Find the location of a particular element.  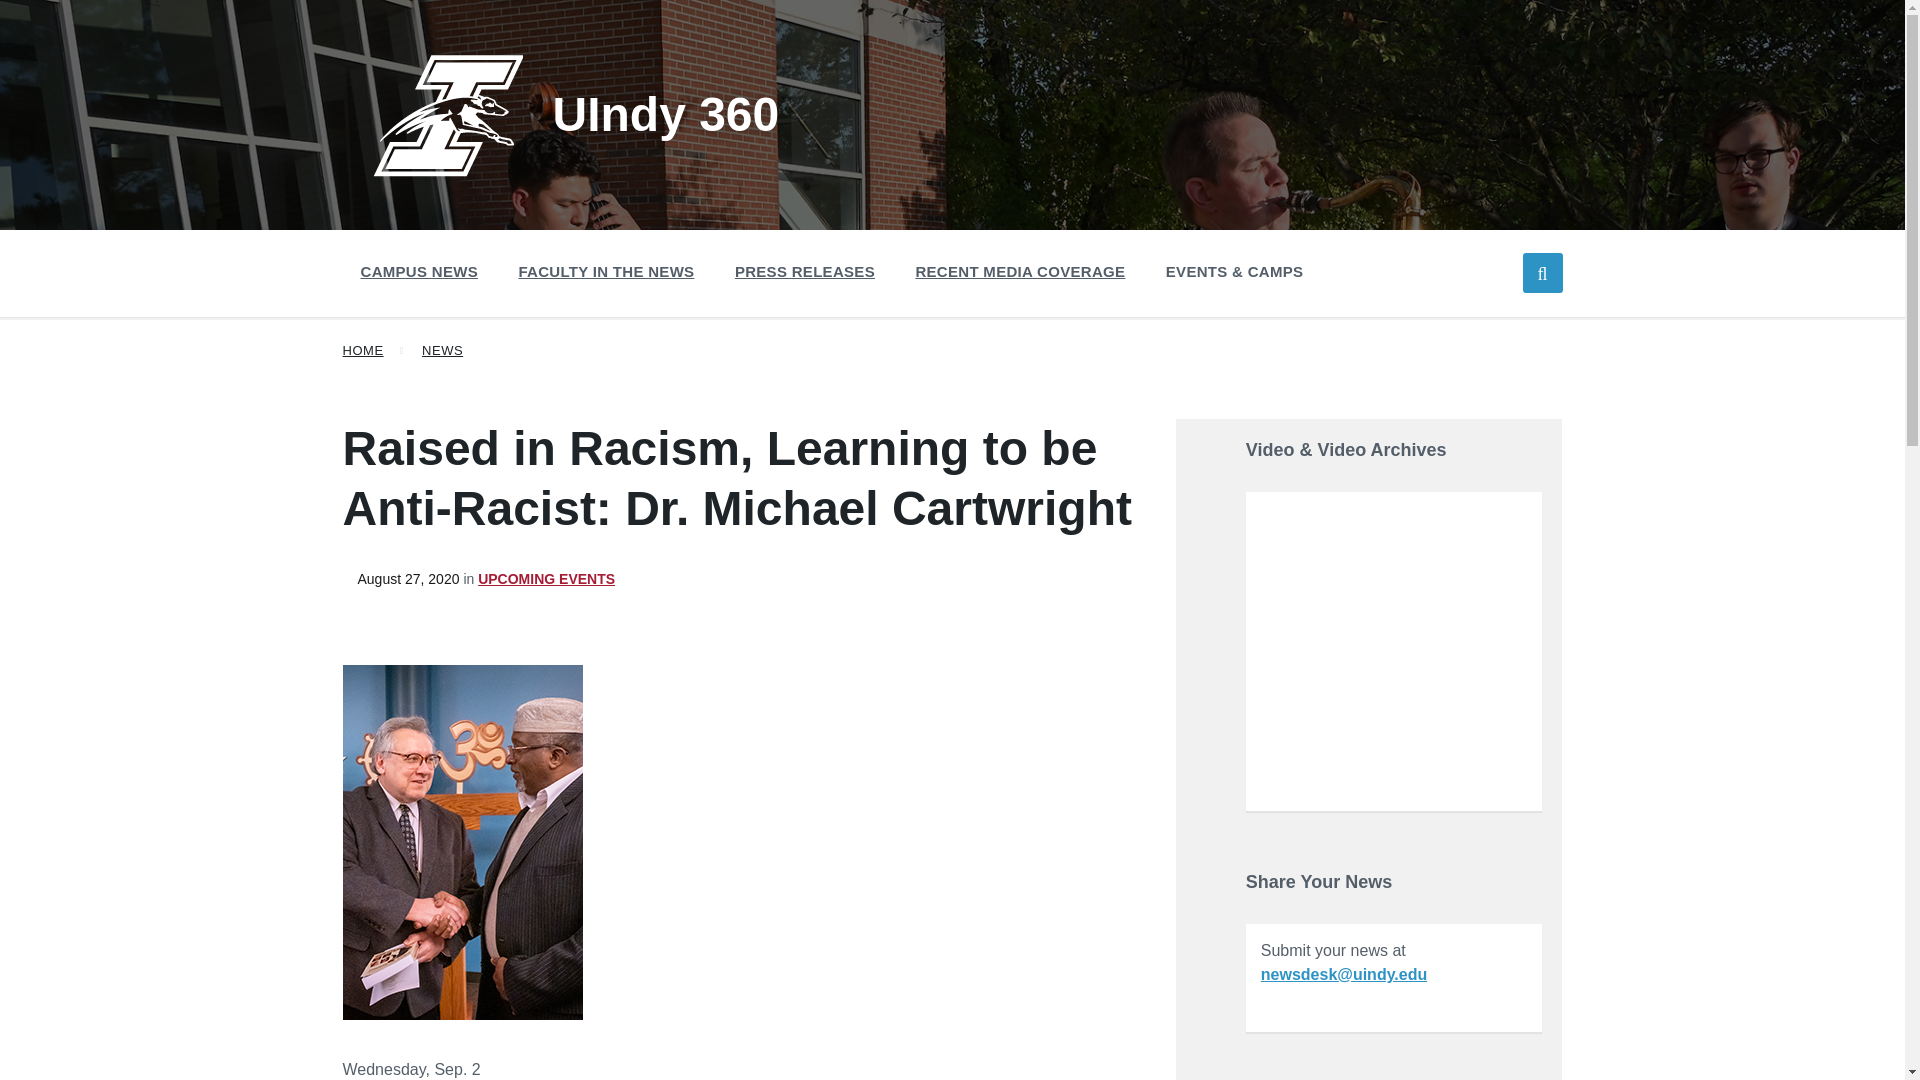

Category is located at coordinates (538, 579).